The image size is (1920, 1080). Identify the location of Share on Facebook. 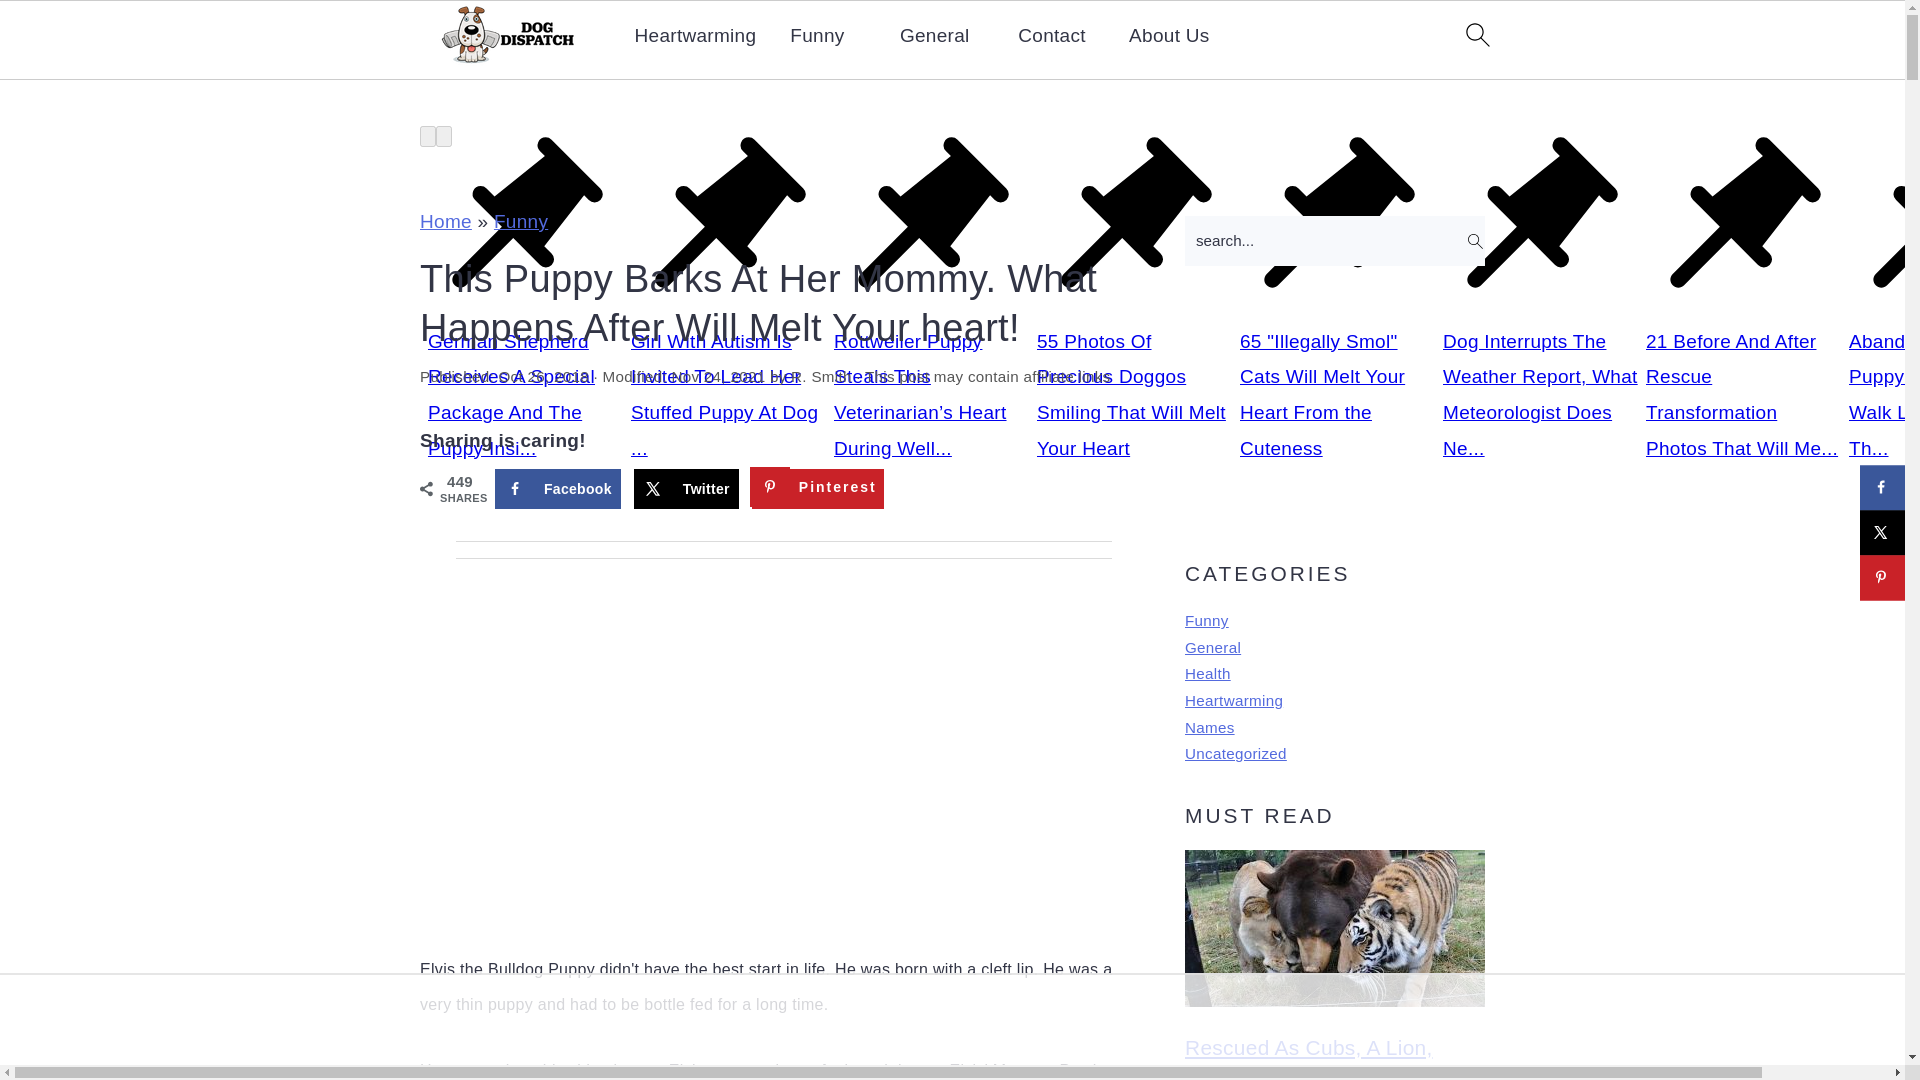
(558, 488).